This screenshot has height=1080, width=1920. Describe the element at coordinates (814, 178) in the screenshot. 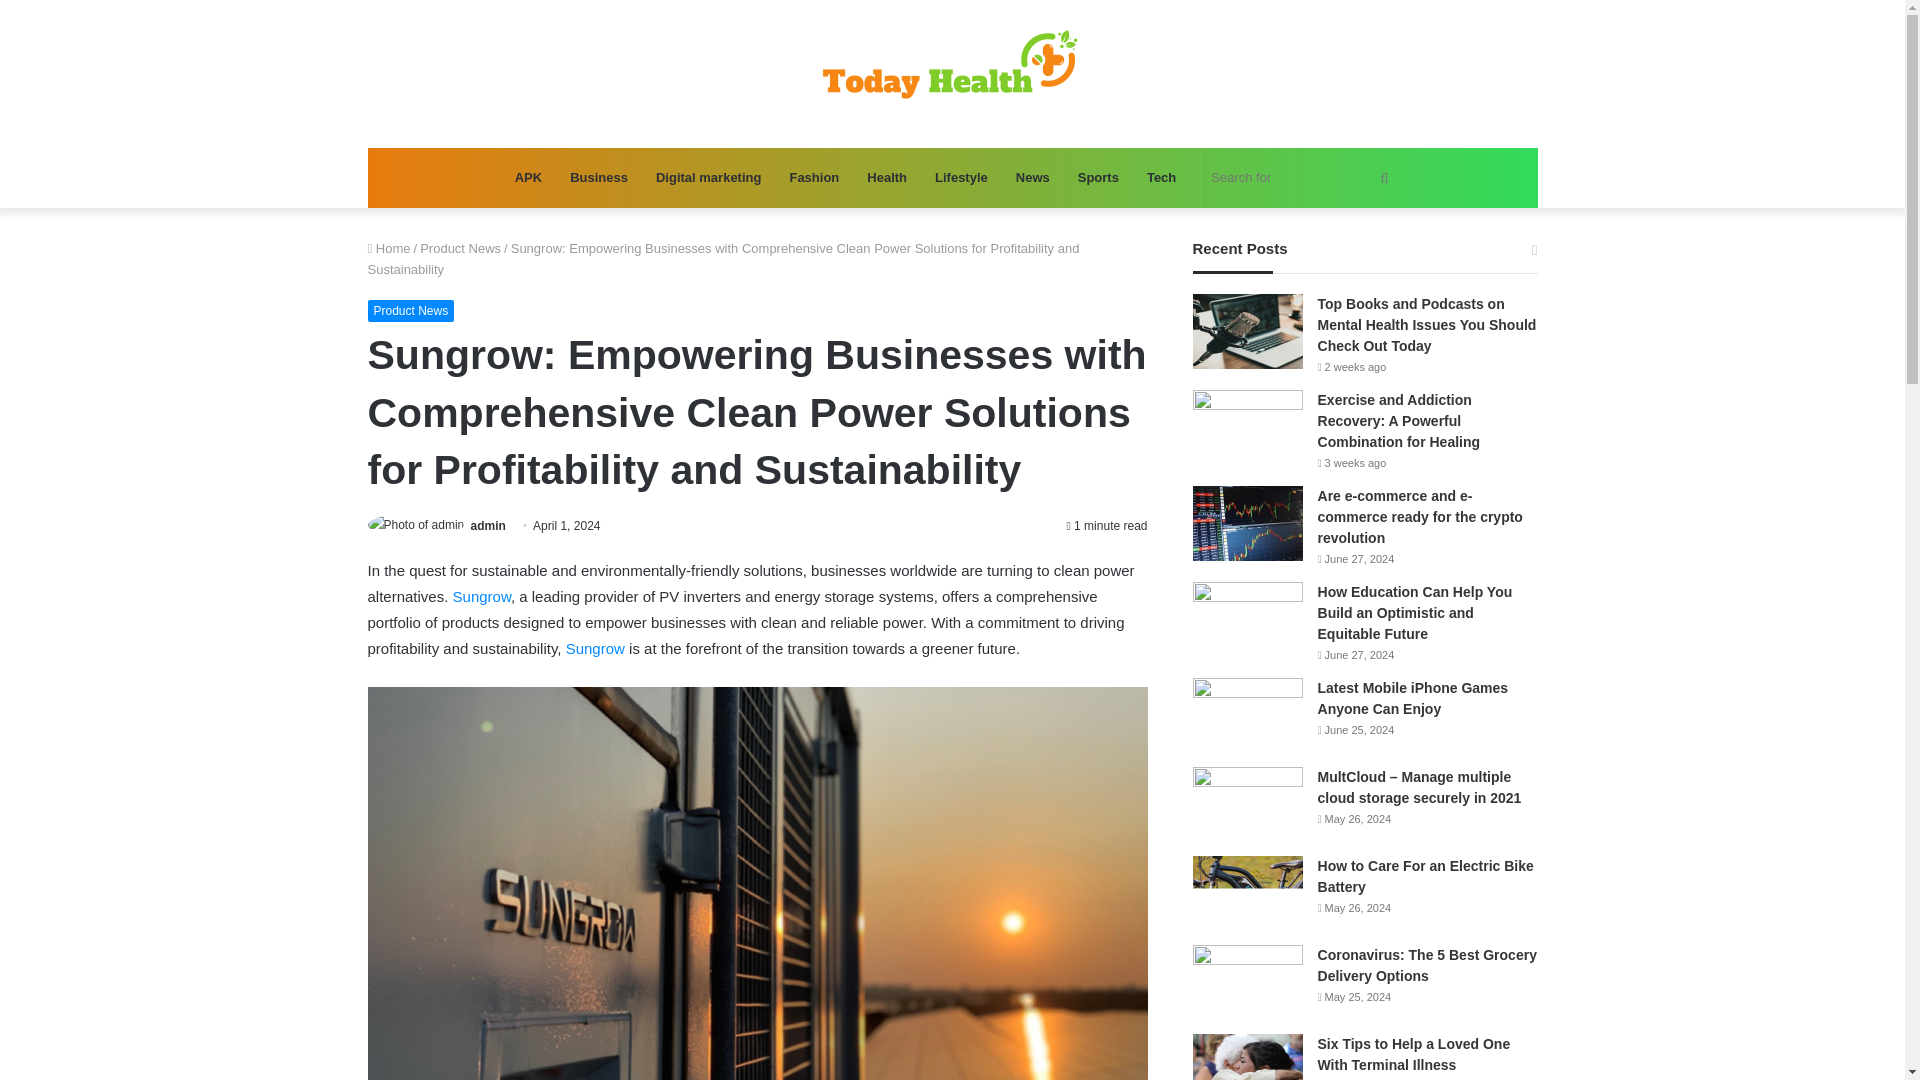

I see `Fashion` at that location.